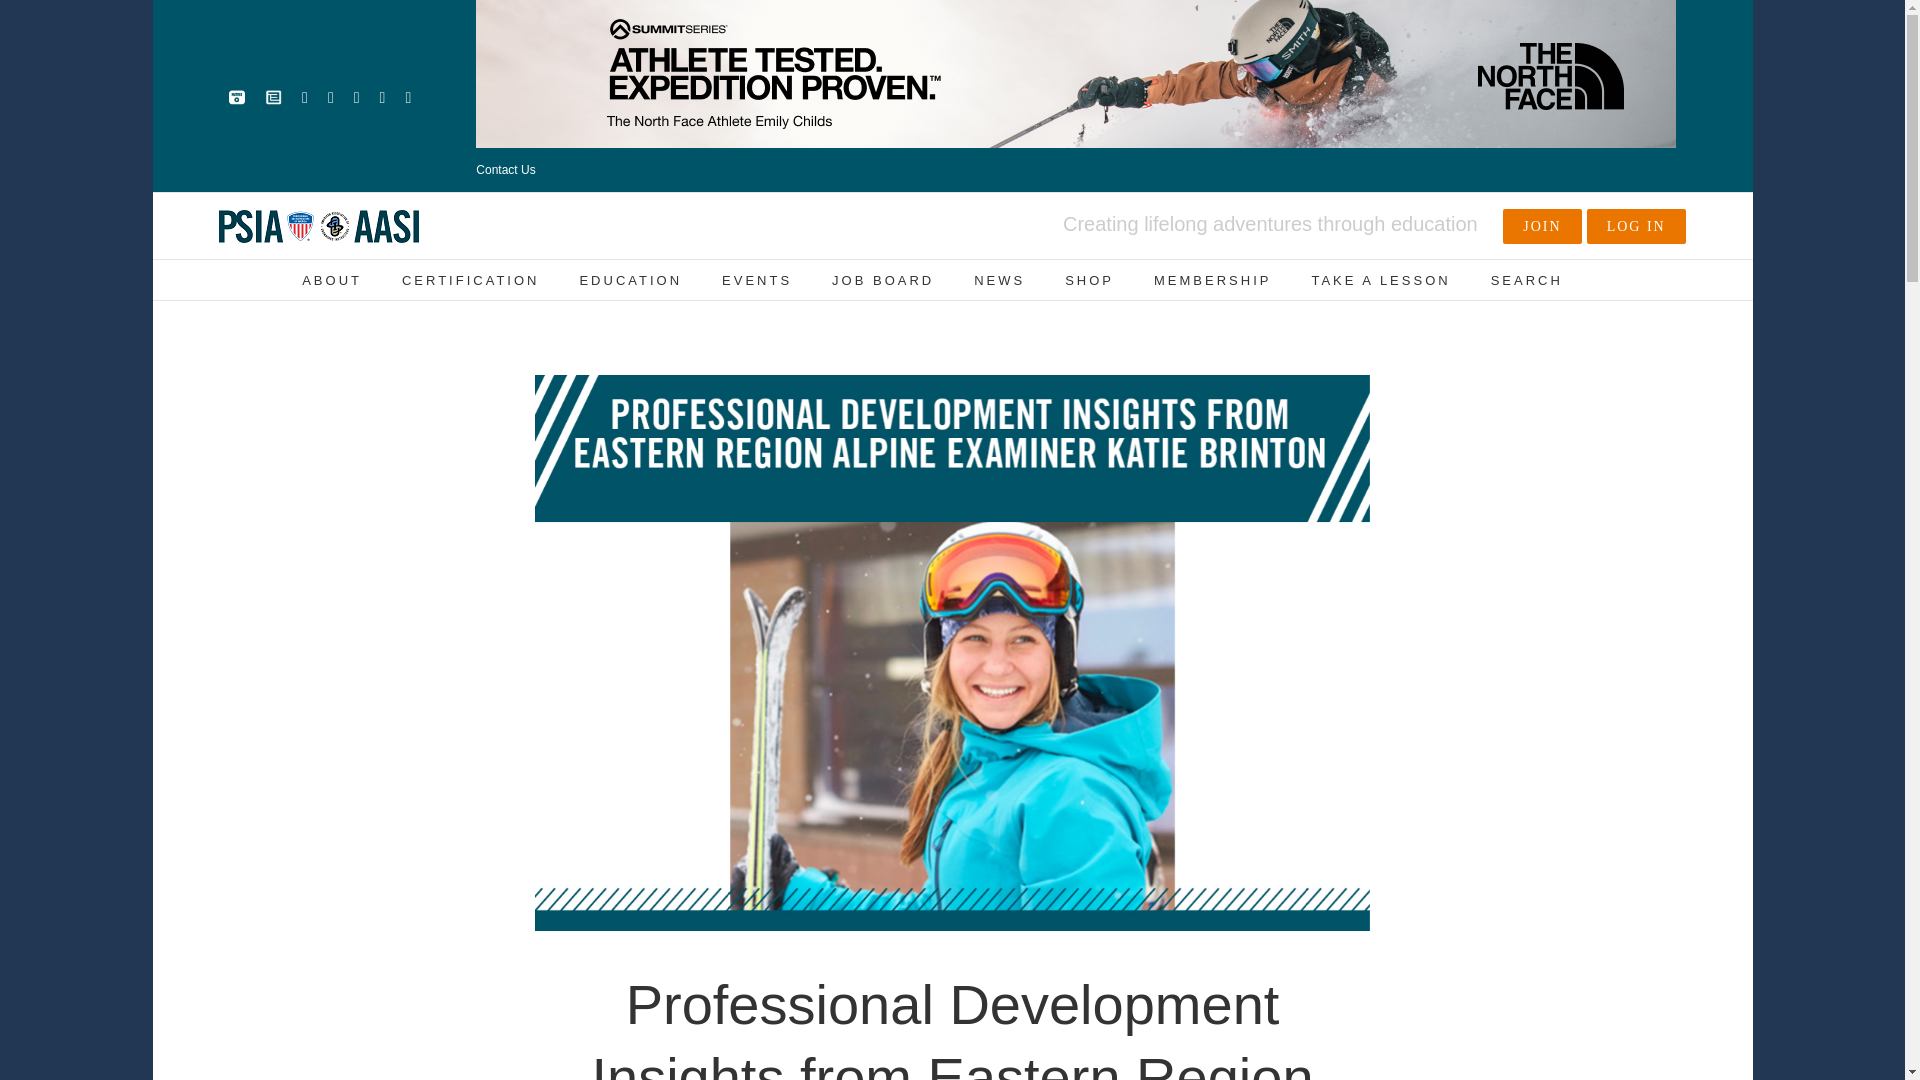  I want to click on Matrix, so click(236, 97).